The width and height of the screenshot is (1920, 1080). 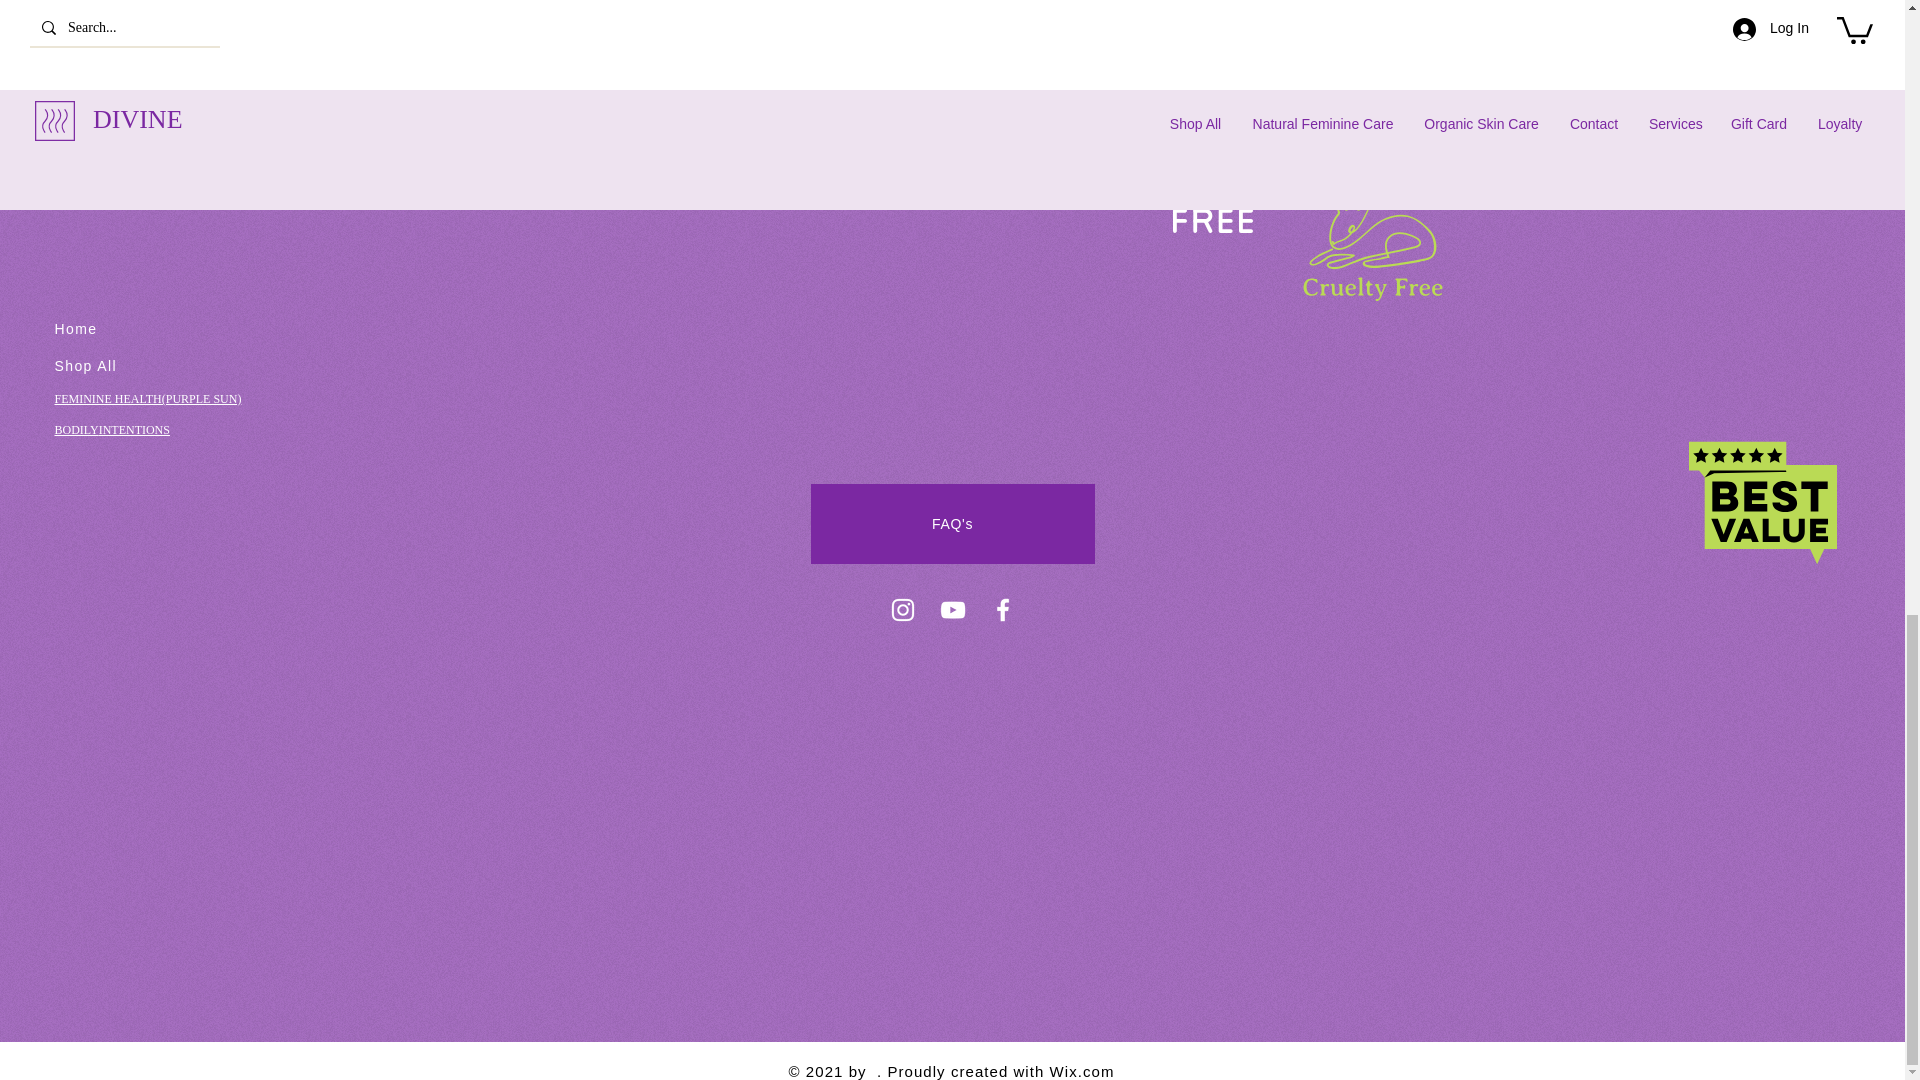 I want to click on Home, so click(x=75, y=328).